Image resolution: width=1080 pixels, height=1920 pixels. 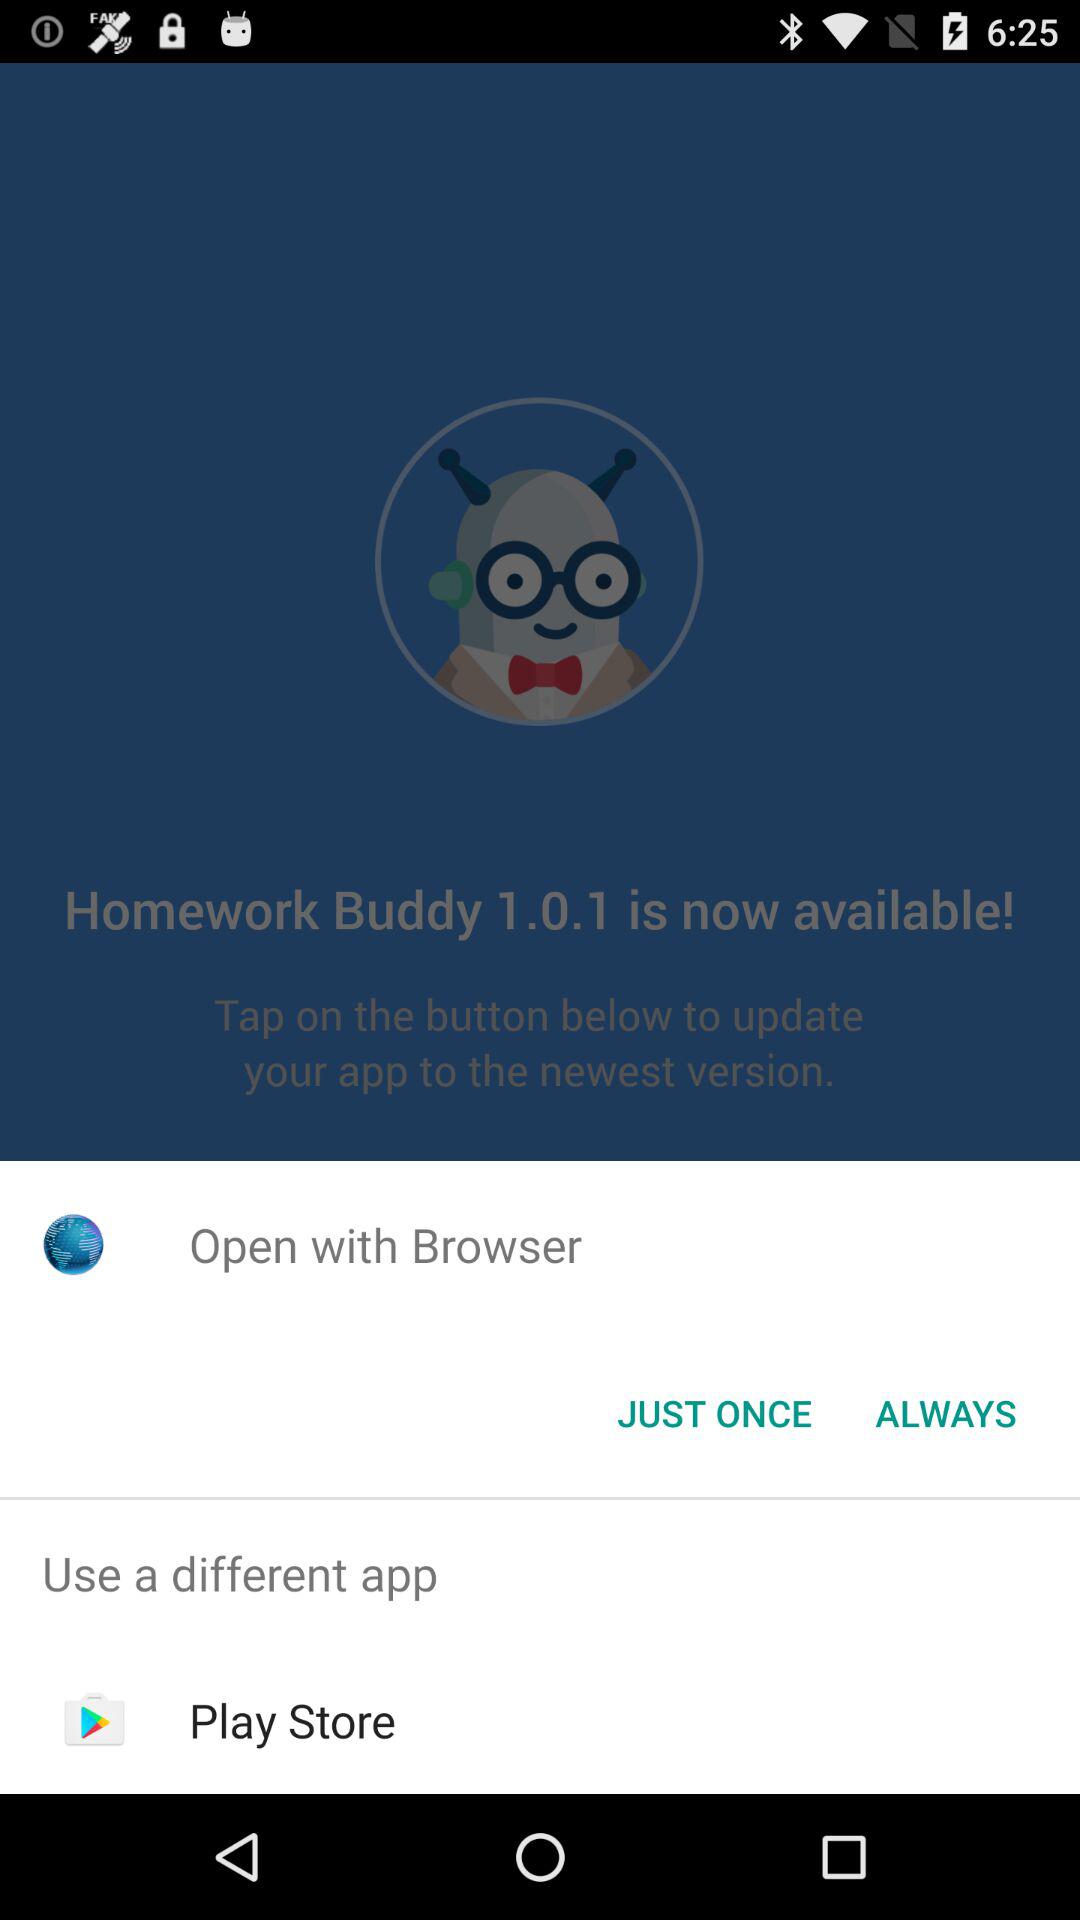 I want to click on select the button to the left of the always item, so click(x=714, y=1413).